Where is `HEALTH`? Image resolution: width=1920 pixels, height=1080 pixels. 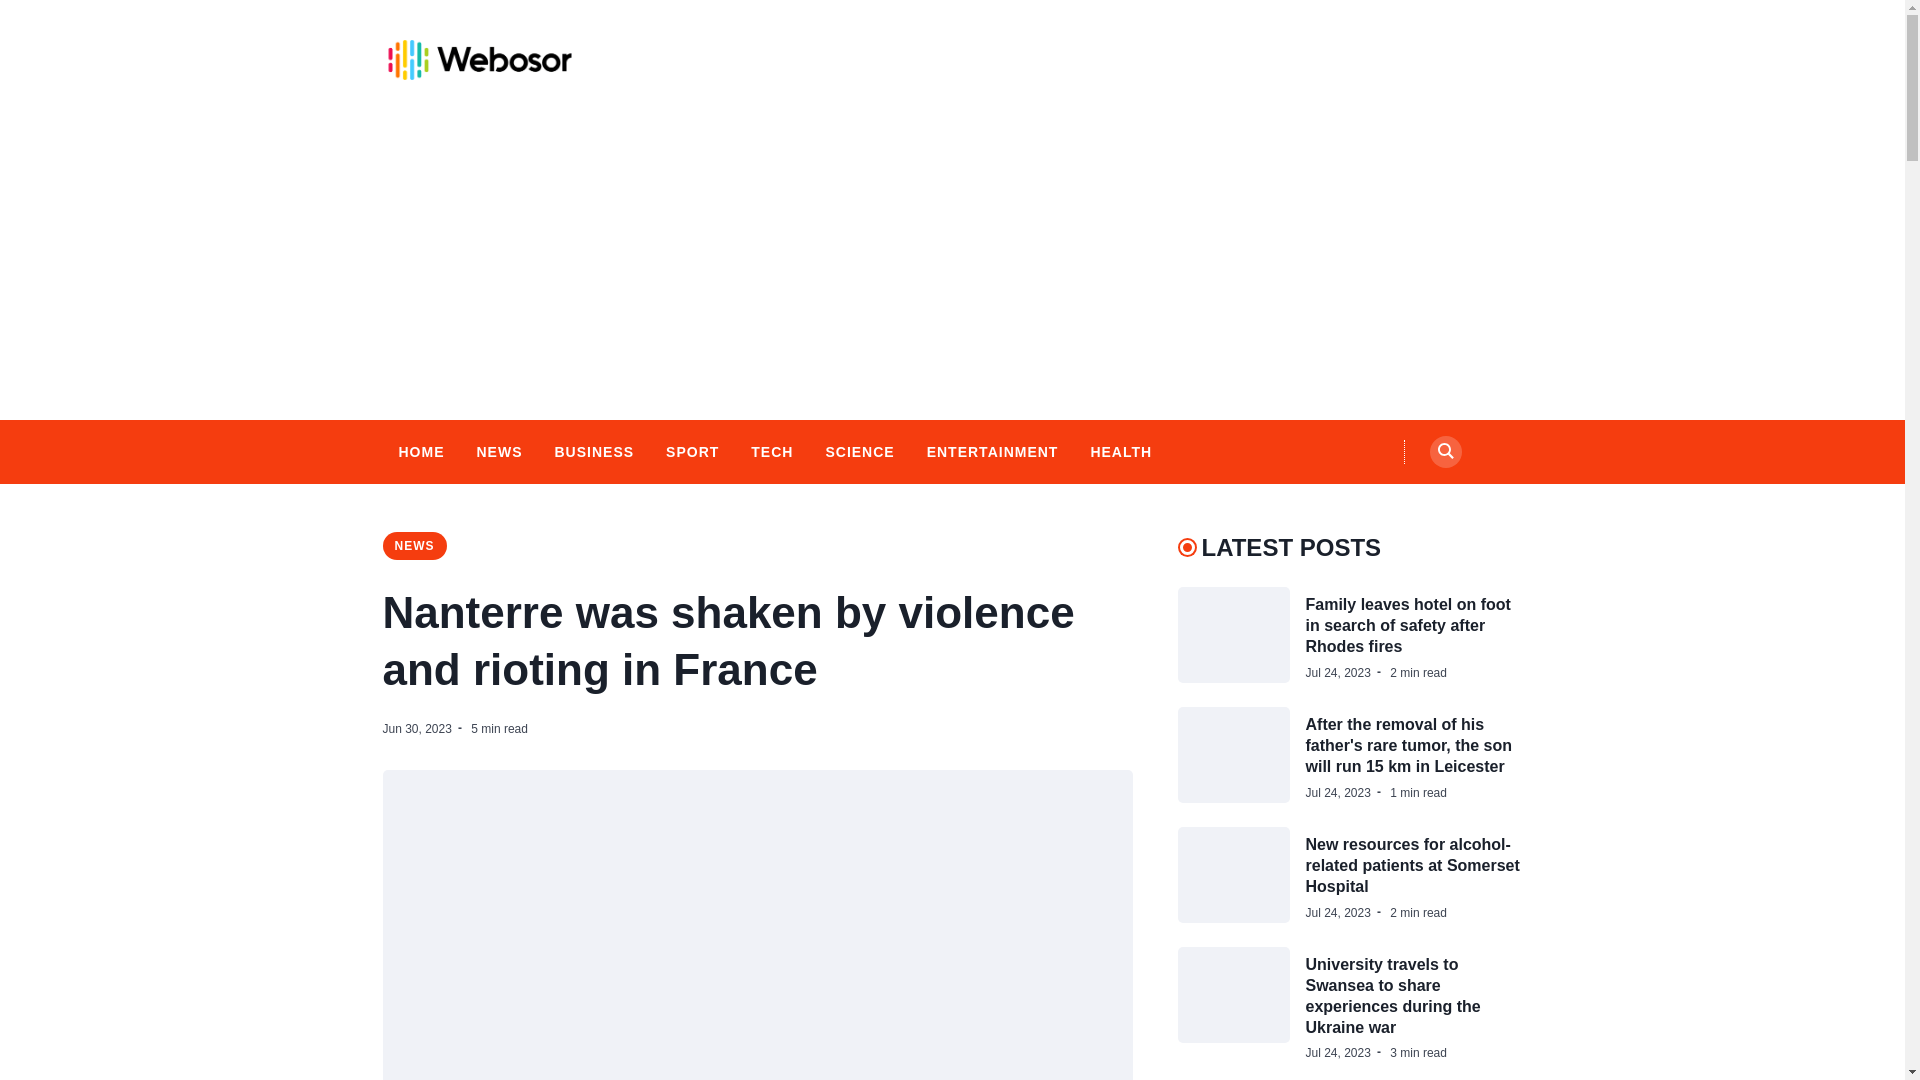
HEALTH is located at coordinates (1120, 452).